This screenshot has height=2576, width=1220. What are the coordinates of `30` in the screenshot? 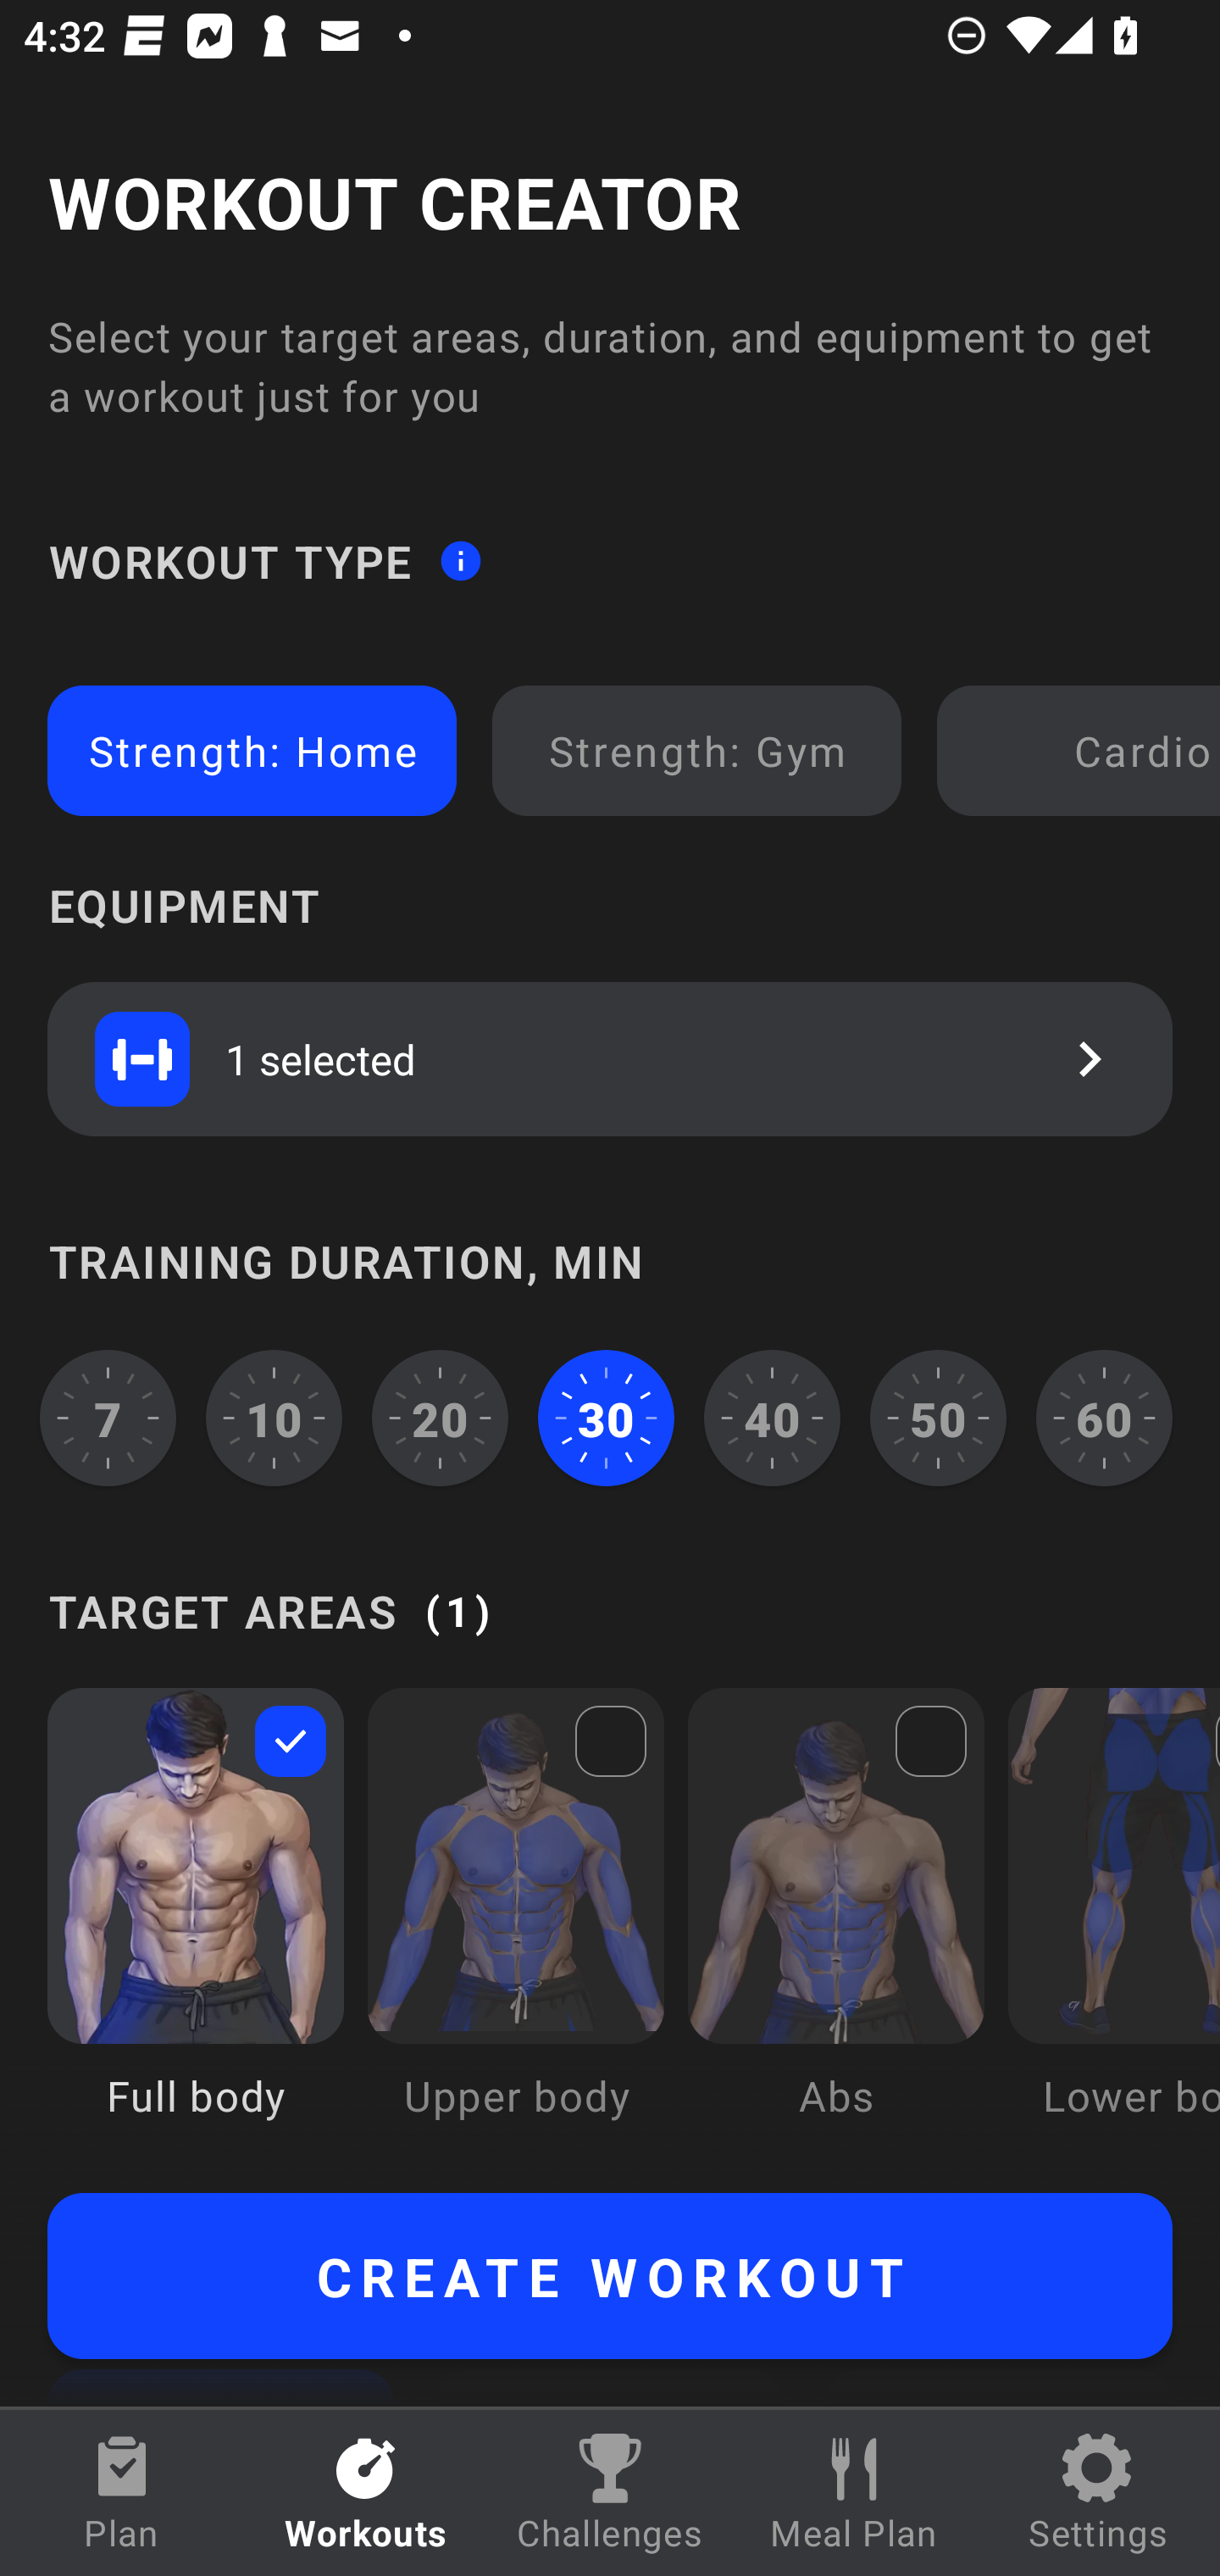 It's located at (607, 1418).